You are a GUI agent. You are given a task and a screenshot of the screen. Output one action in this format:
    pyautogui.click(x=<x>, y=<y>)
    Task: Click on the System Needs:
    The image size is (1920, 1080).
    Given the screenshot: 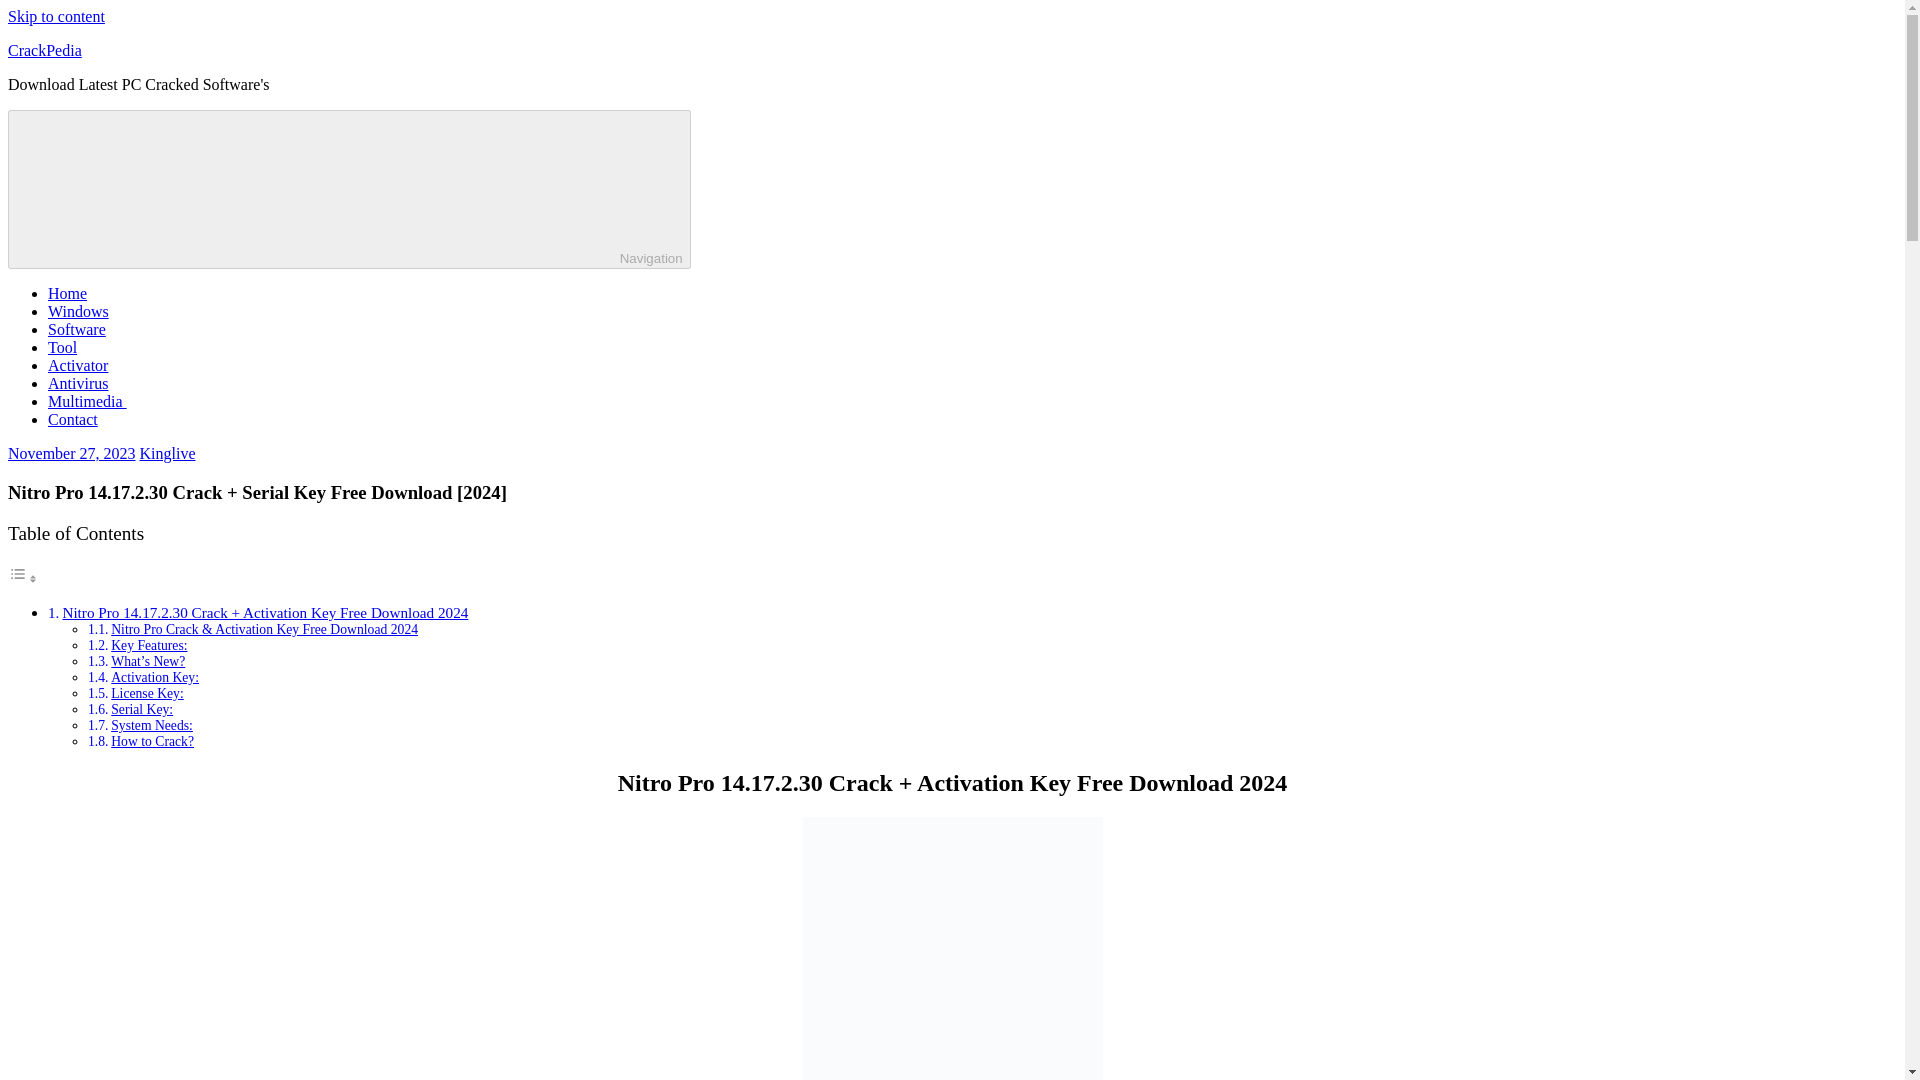 What is the action you would take?
    pyautogui.click(x=152, y=726)
    